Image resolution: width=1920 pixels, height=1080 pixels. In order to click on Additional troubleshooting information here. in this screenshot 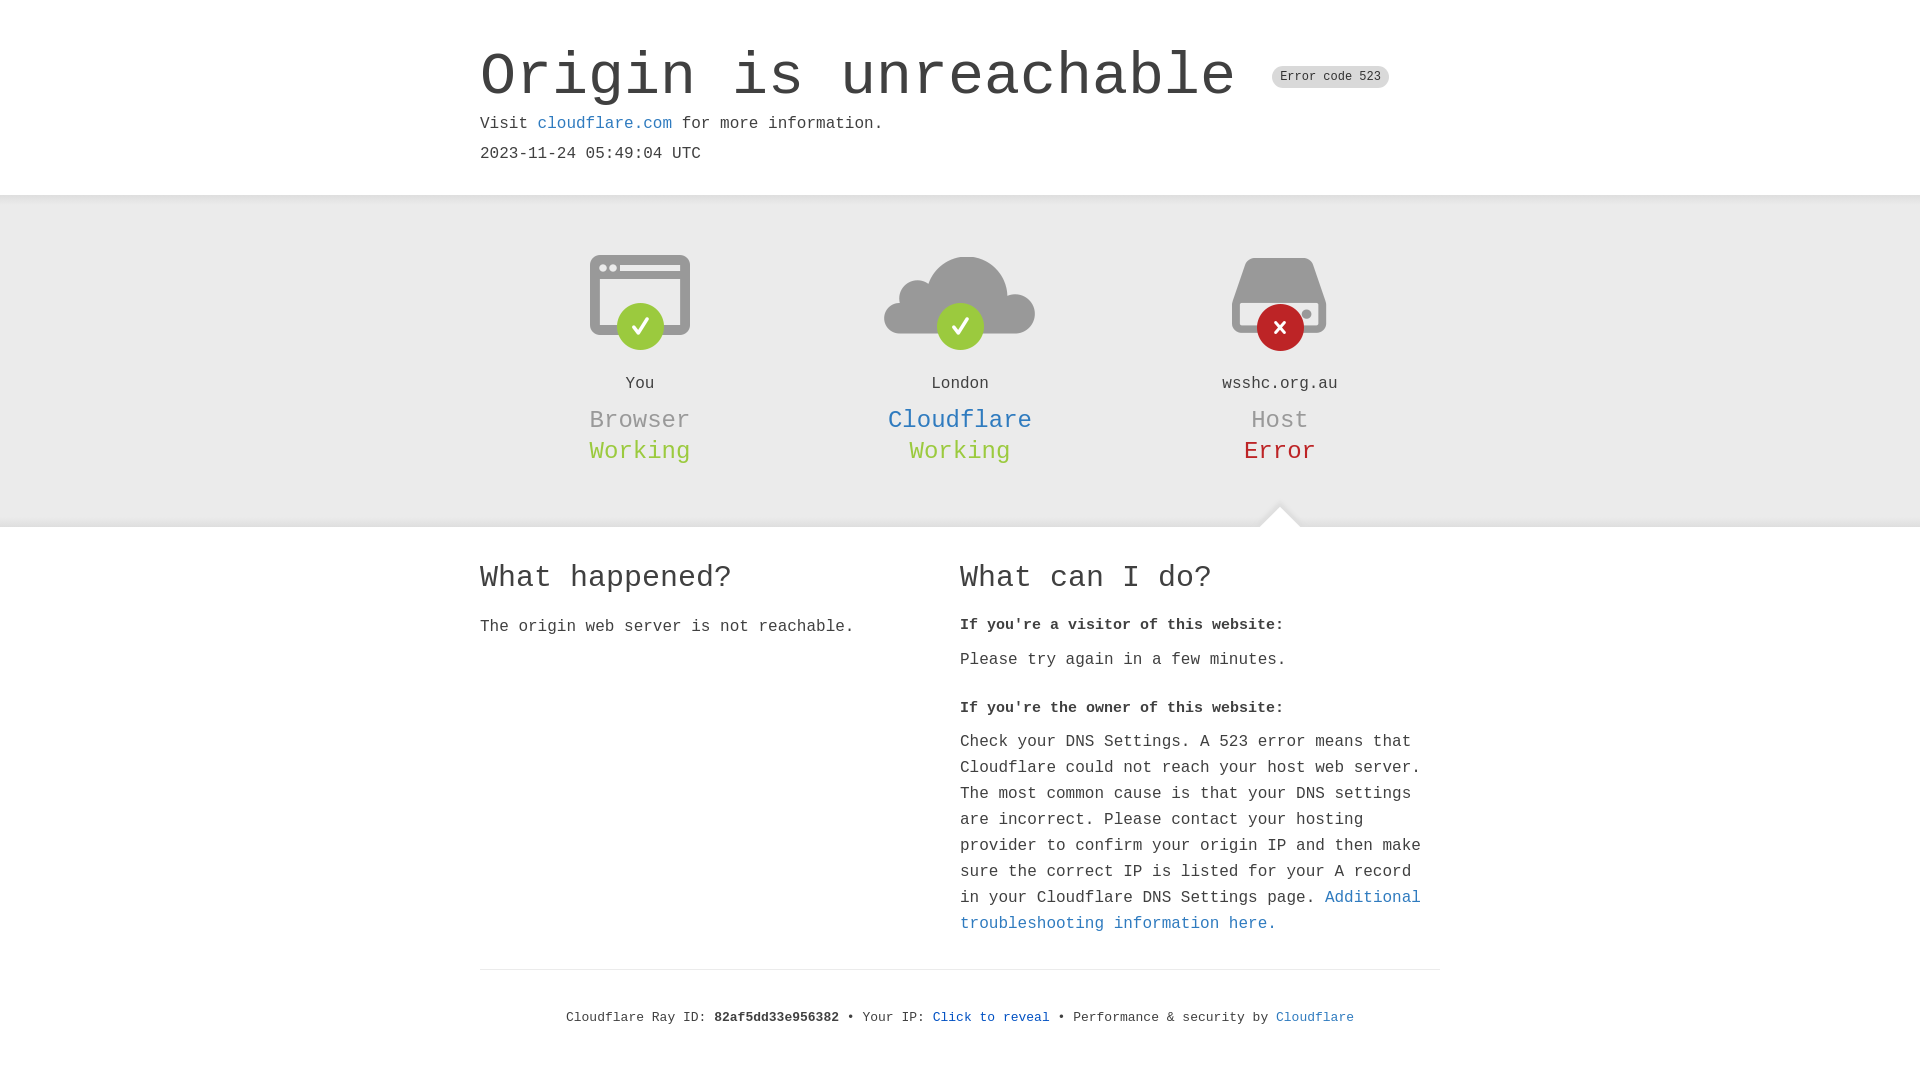, I will do `click(1190, 911)`.